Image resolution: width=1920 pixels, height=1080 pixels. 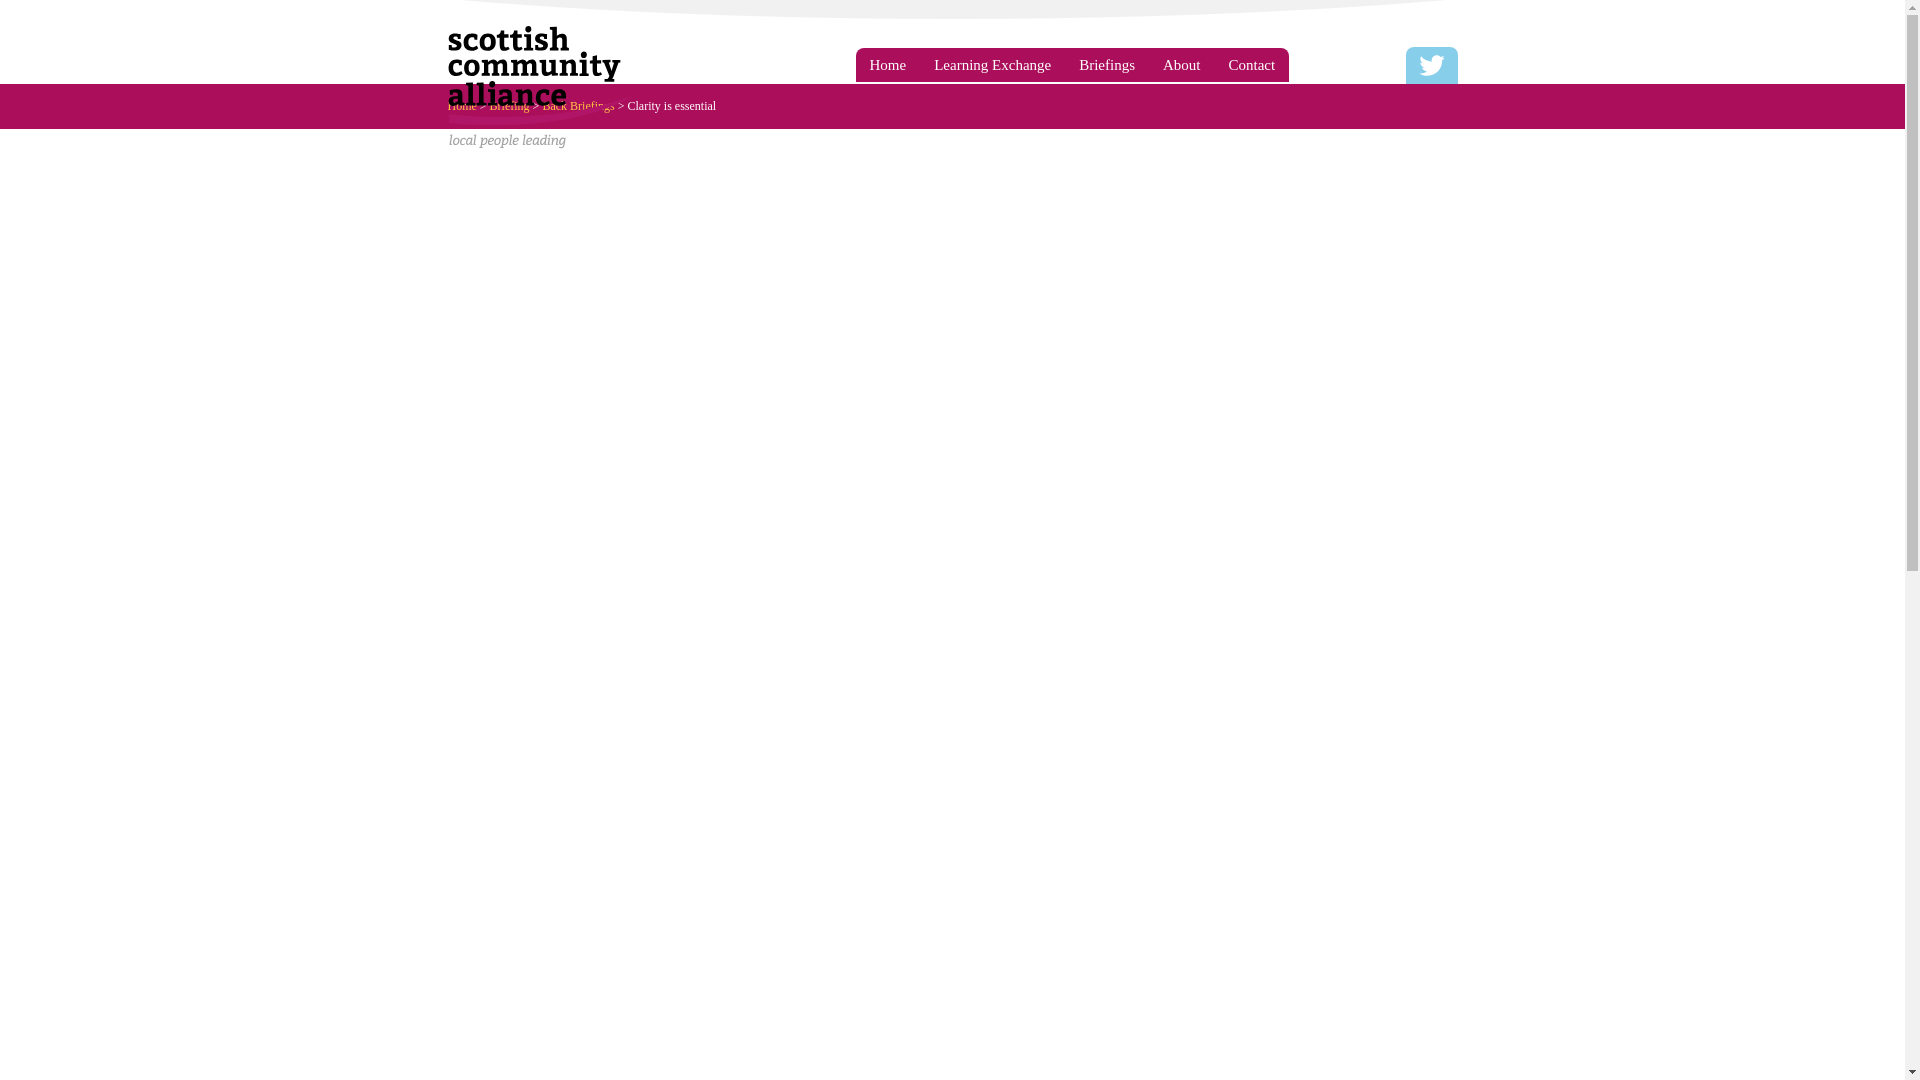 I want to click on Briefing, so click(x=516, y=106).